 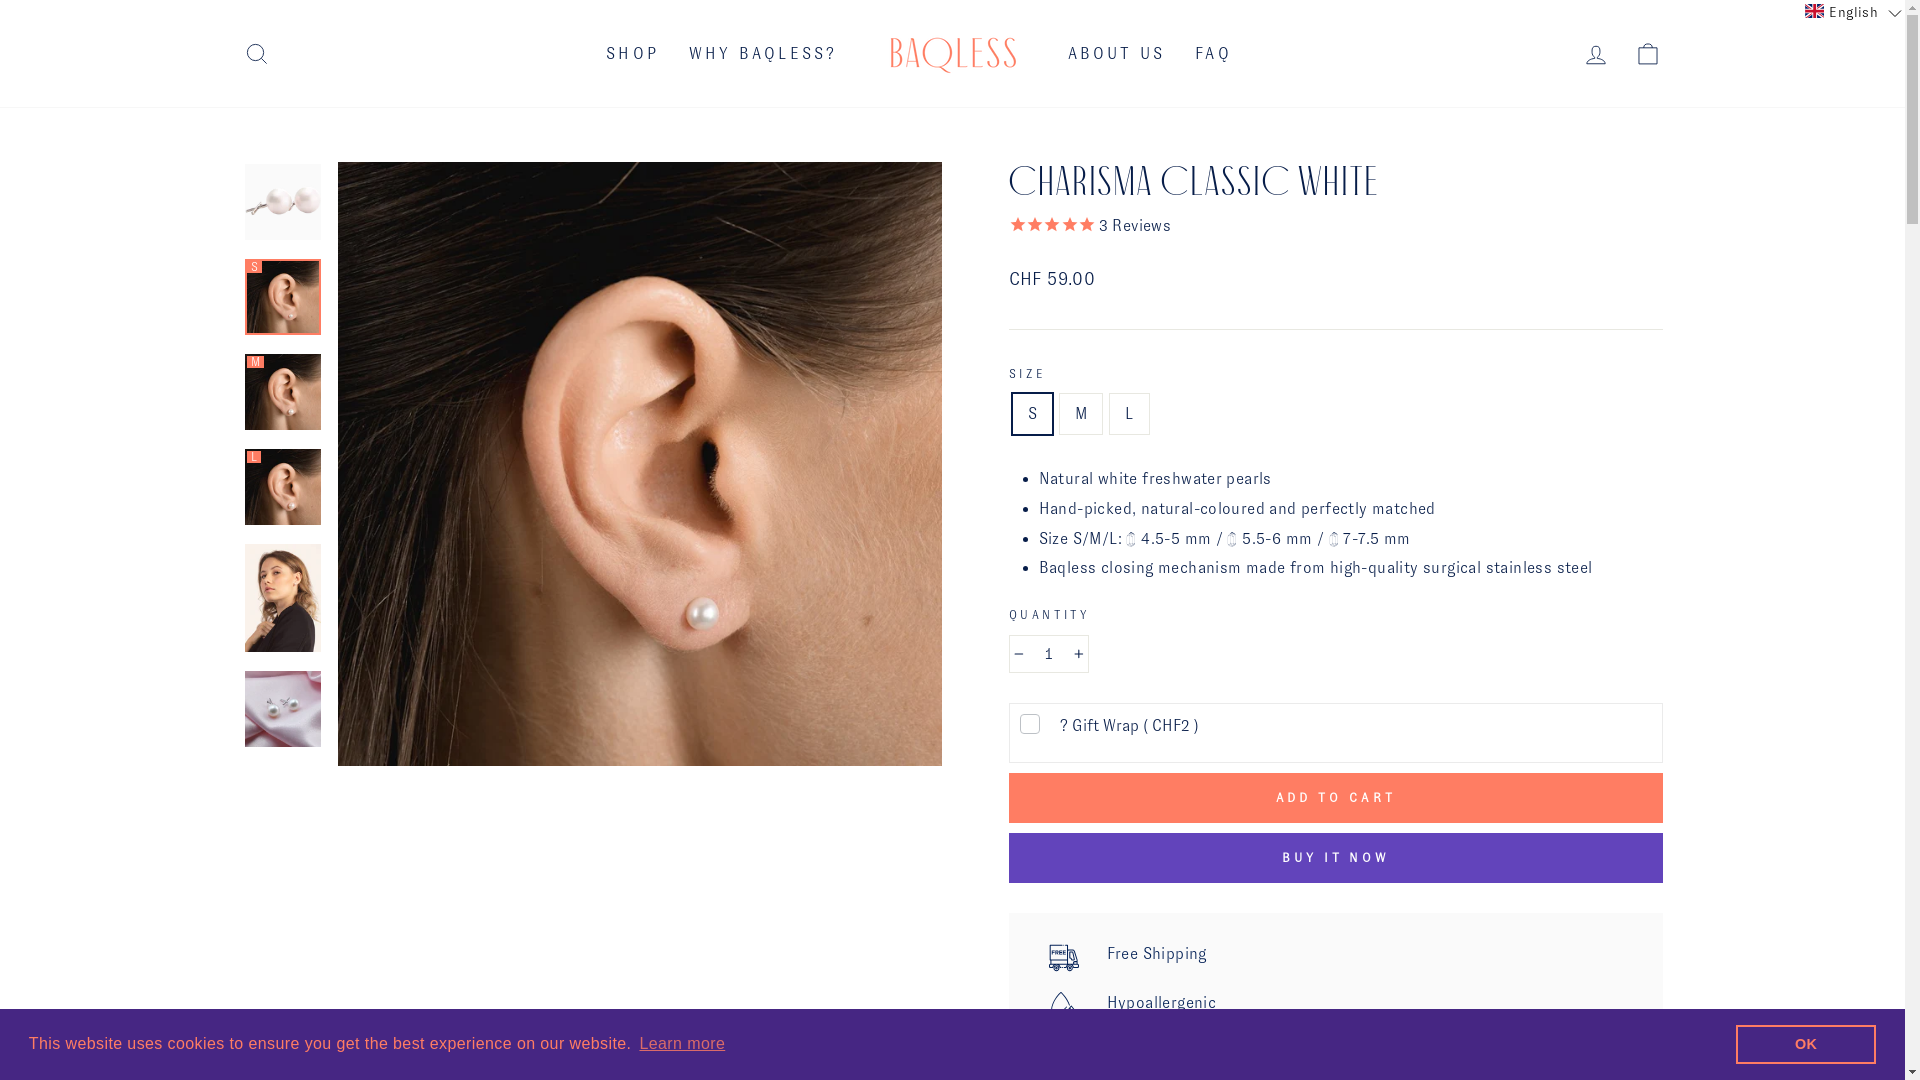 I want to click on BUY IT NOW, so click(x=1335, y=858).